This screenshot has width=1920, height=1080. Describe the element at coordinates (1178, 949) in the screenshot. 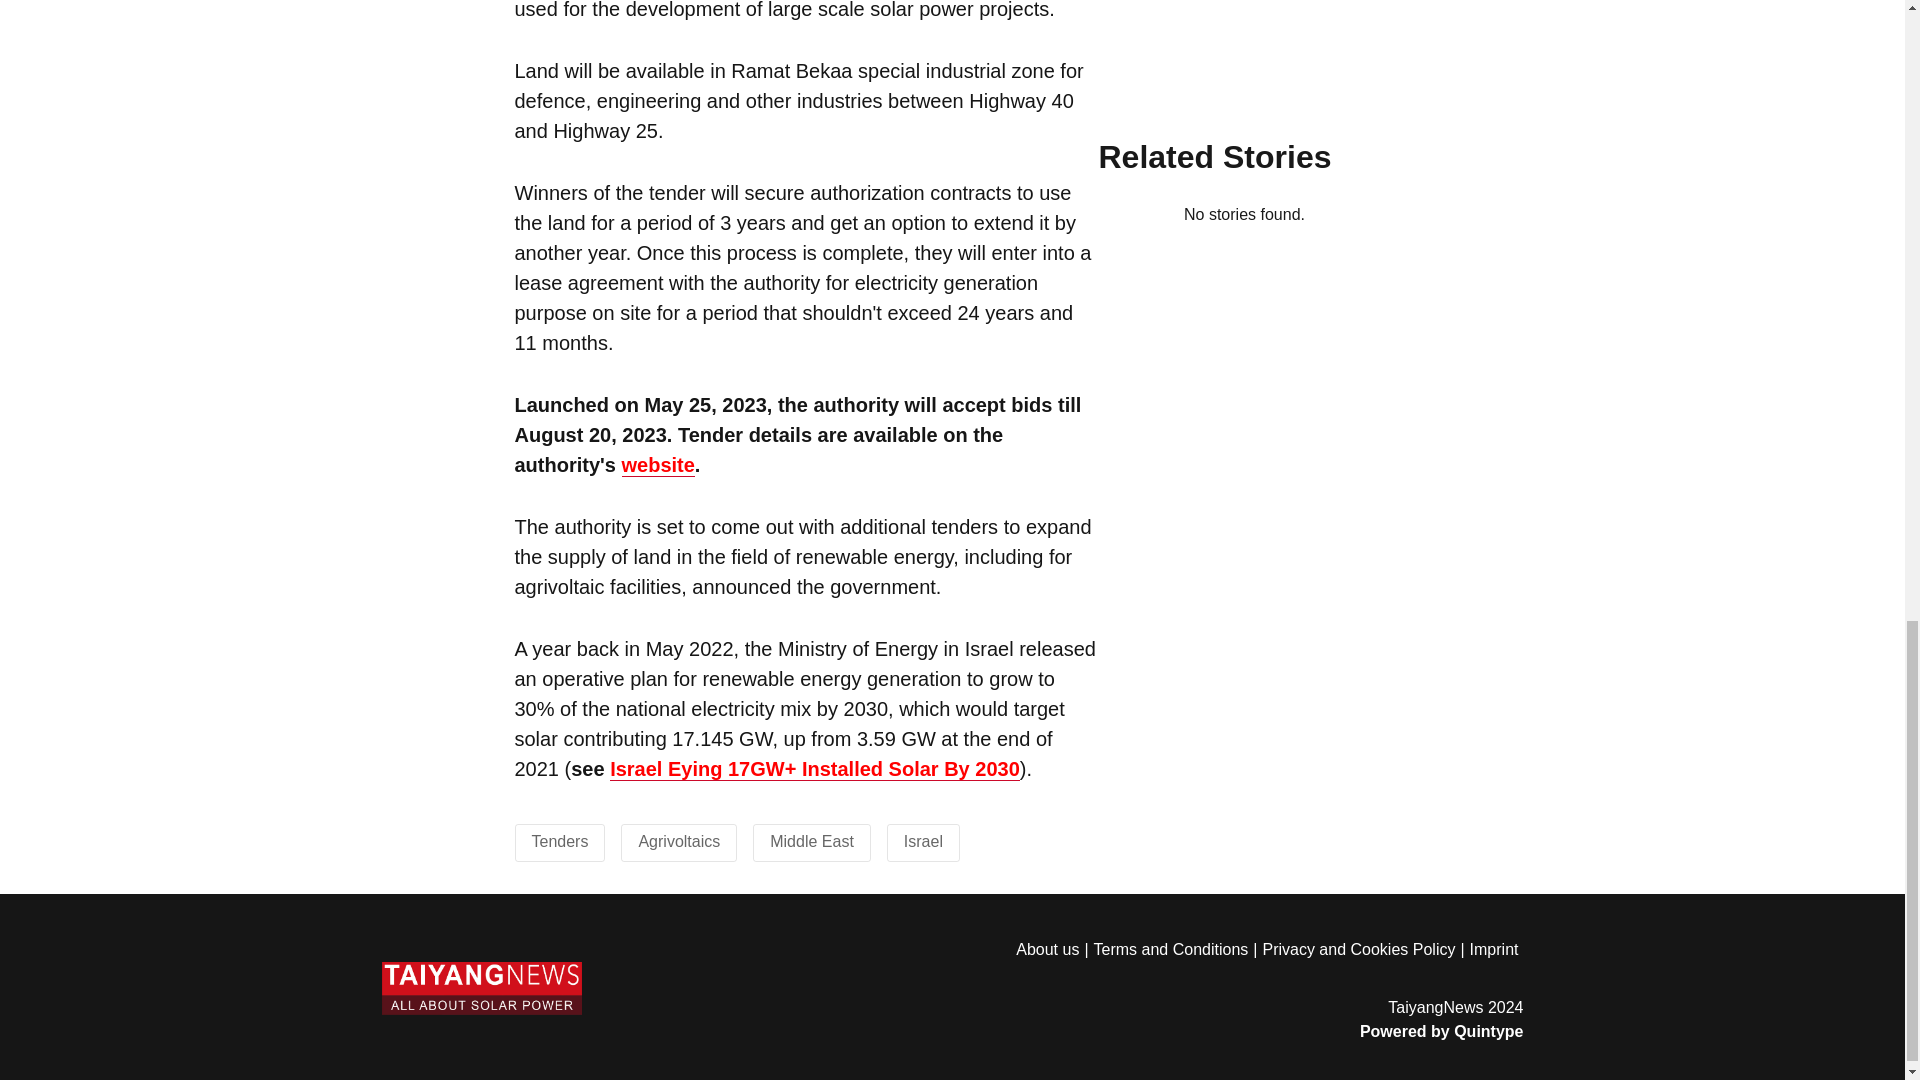

I see `Terms and Conditions` at that location.